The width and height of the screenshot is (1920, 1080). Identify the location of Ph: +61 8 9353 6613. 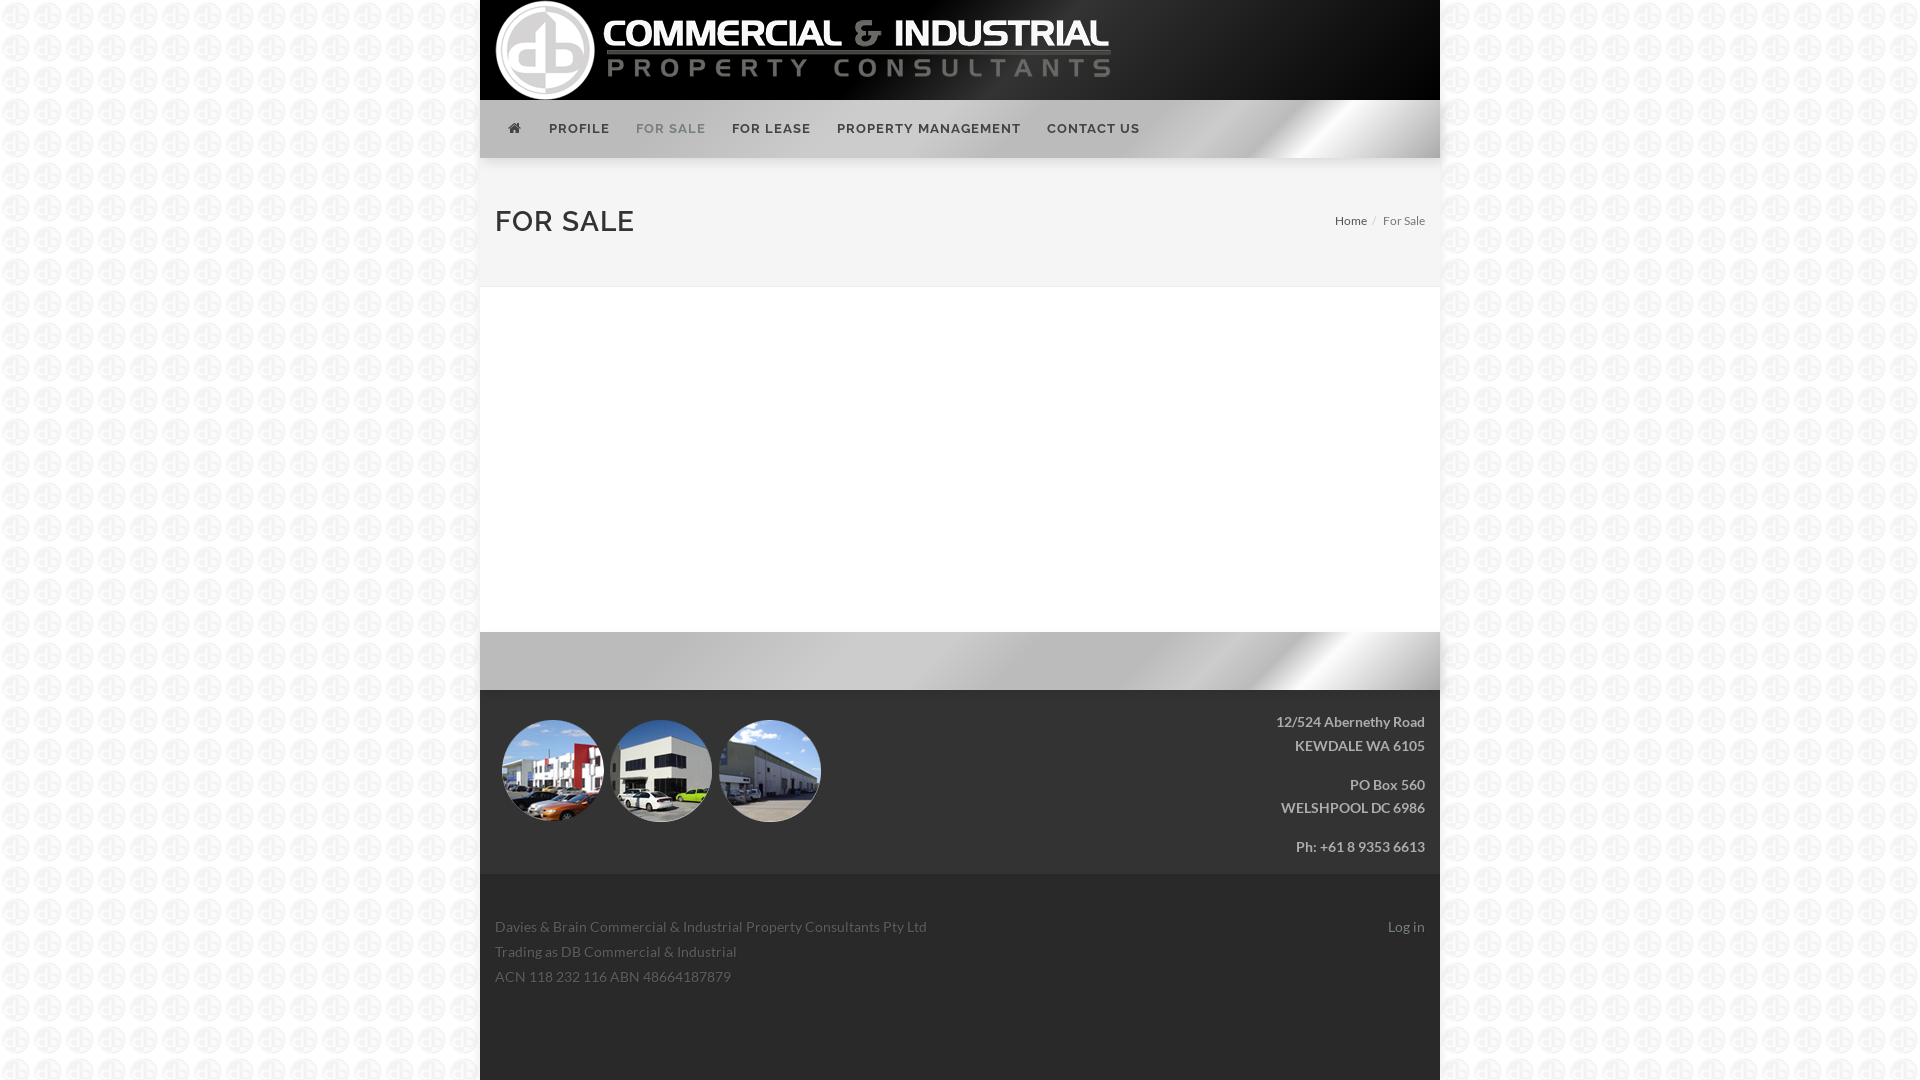
(1360, 846).